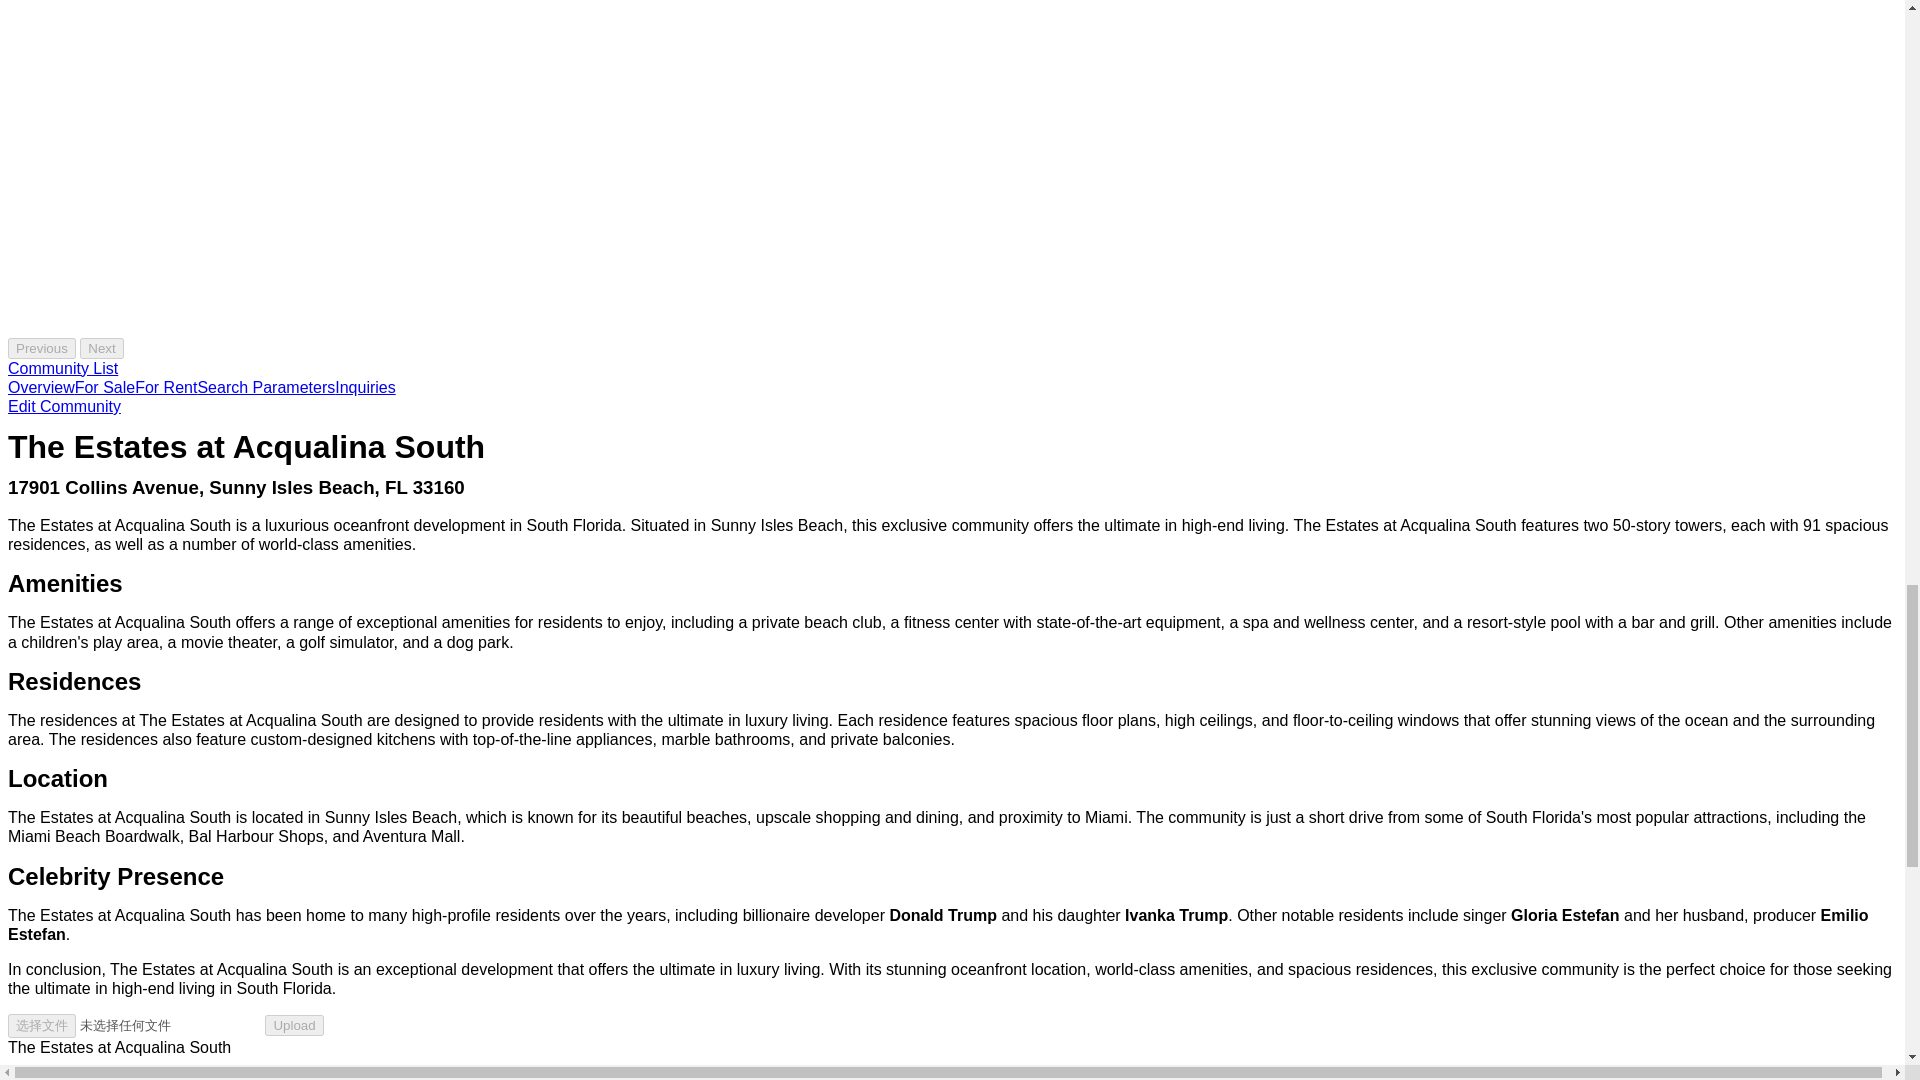  Describe the element at coordinates (64, 406) in the screenshot. I see `Edit Community` at that location.